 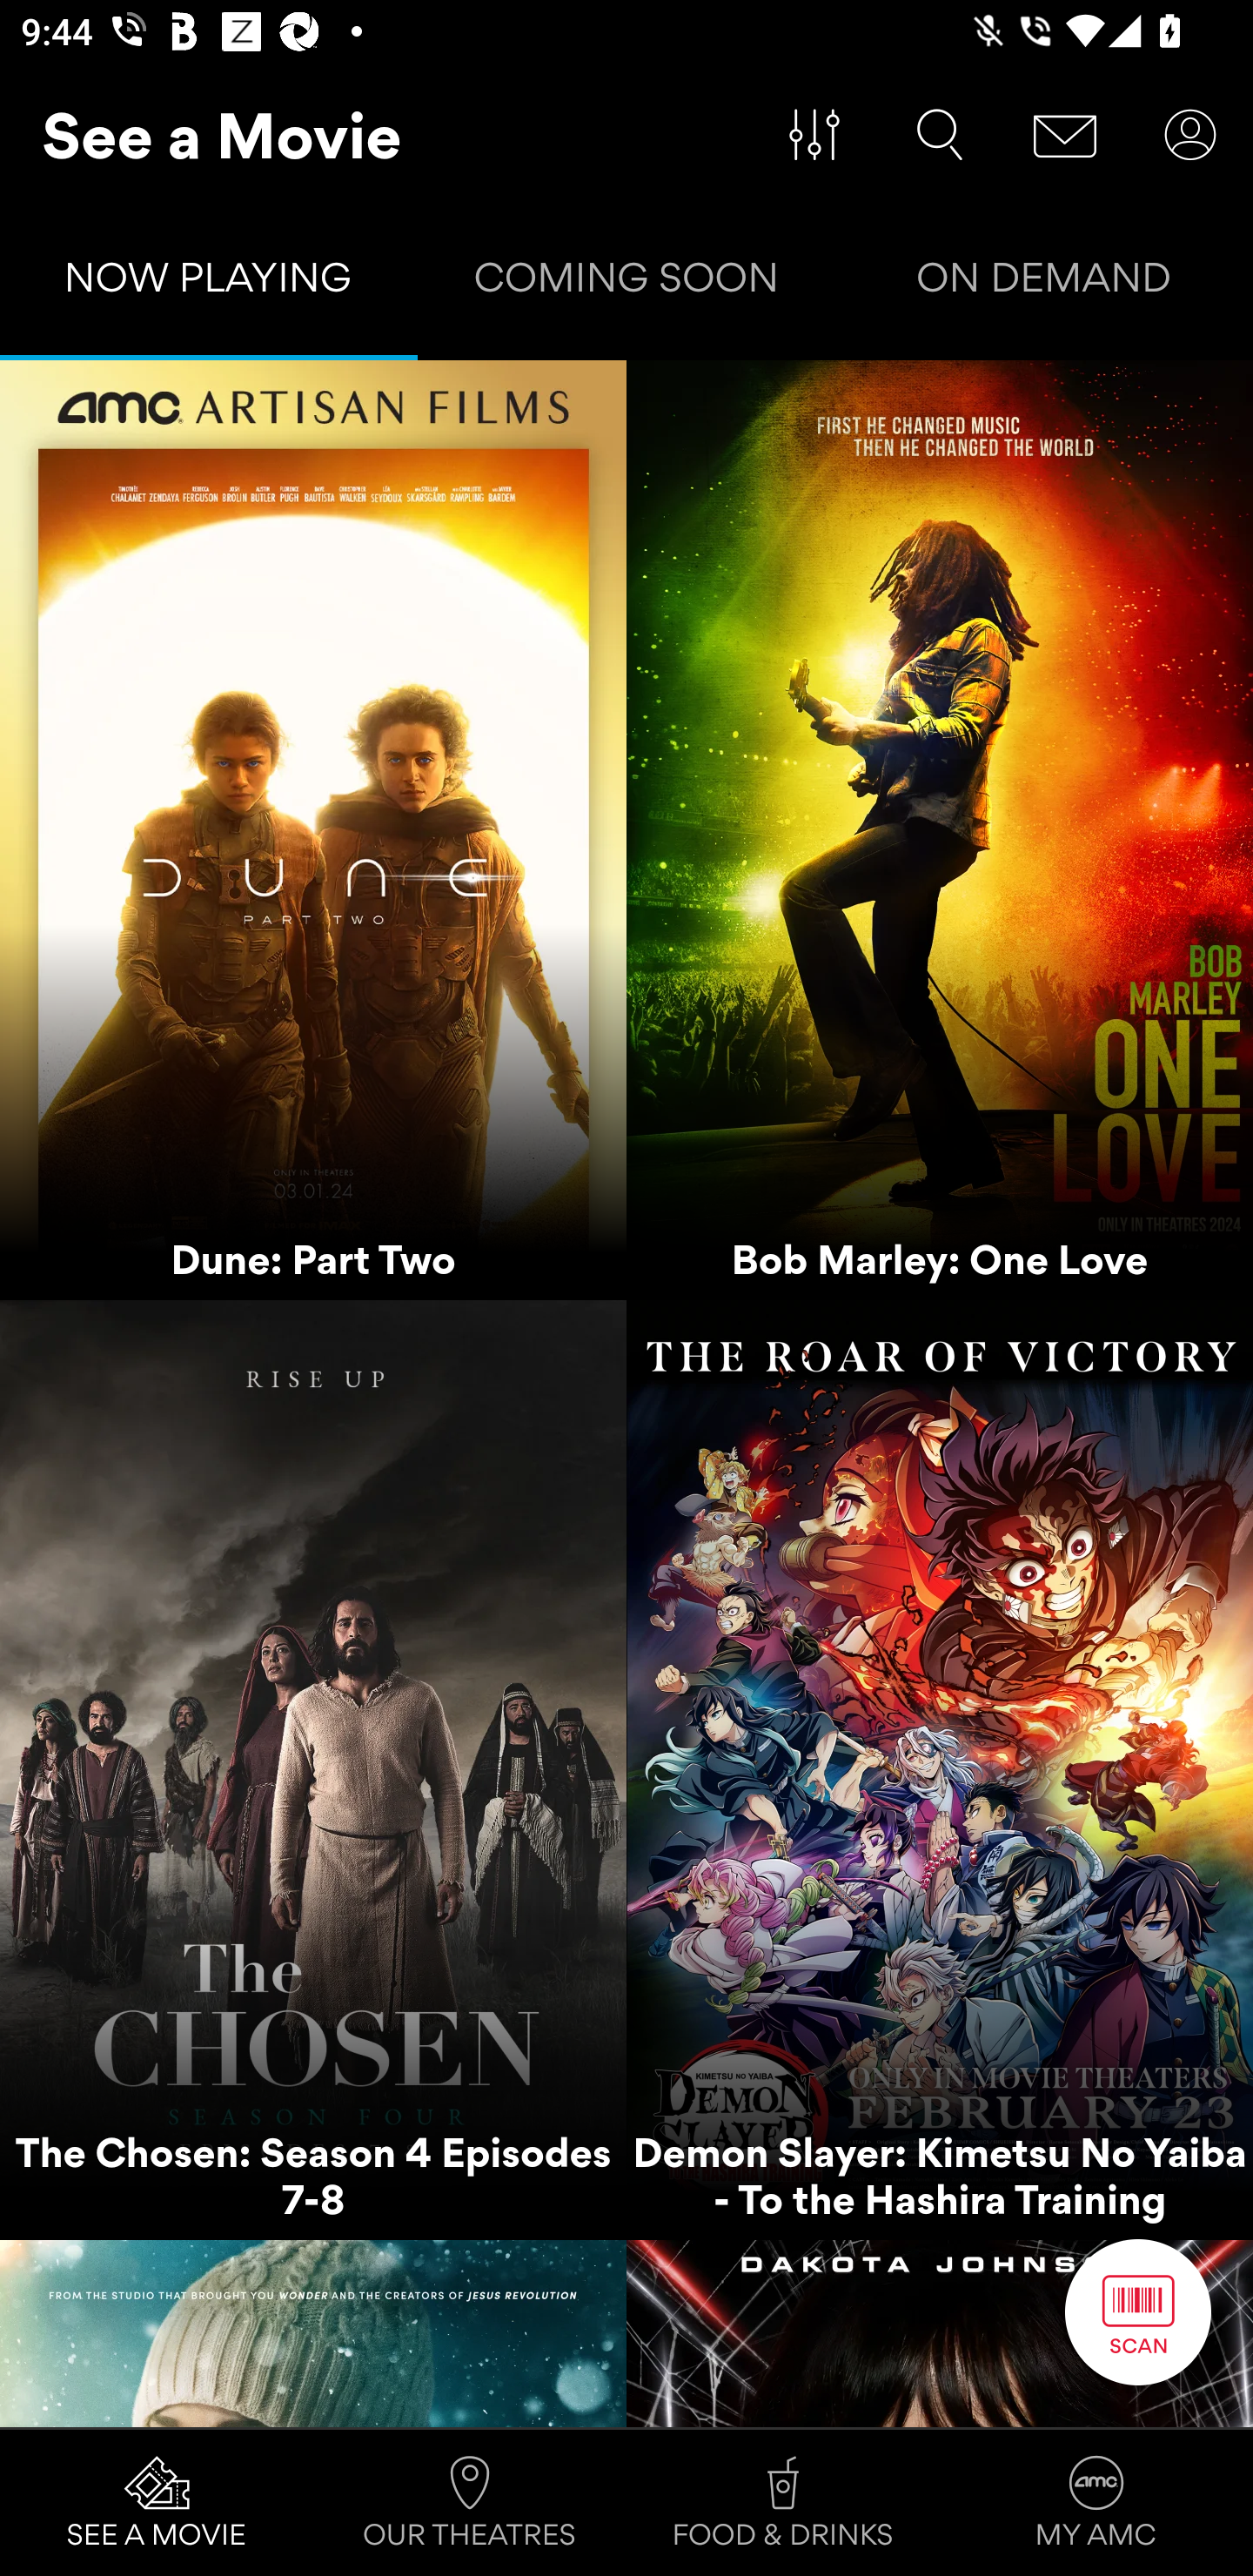 What do you see at coordinates (814, 135) in the screenshot?
I see `Filter Movies` at bounding box center [814, 135].